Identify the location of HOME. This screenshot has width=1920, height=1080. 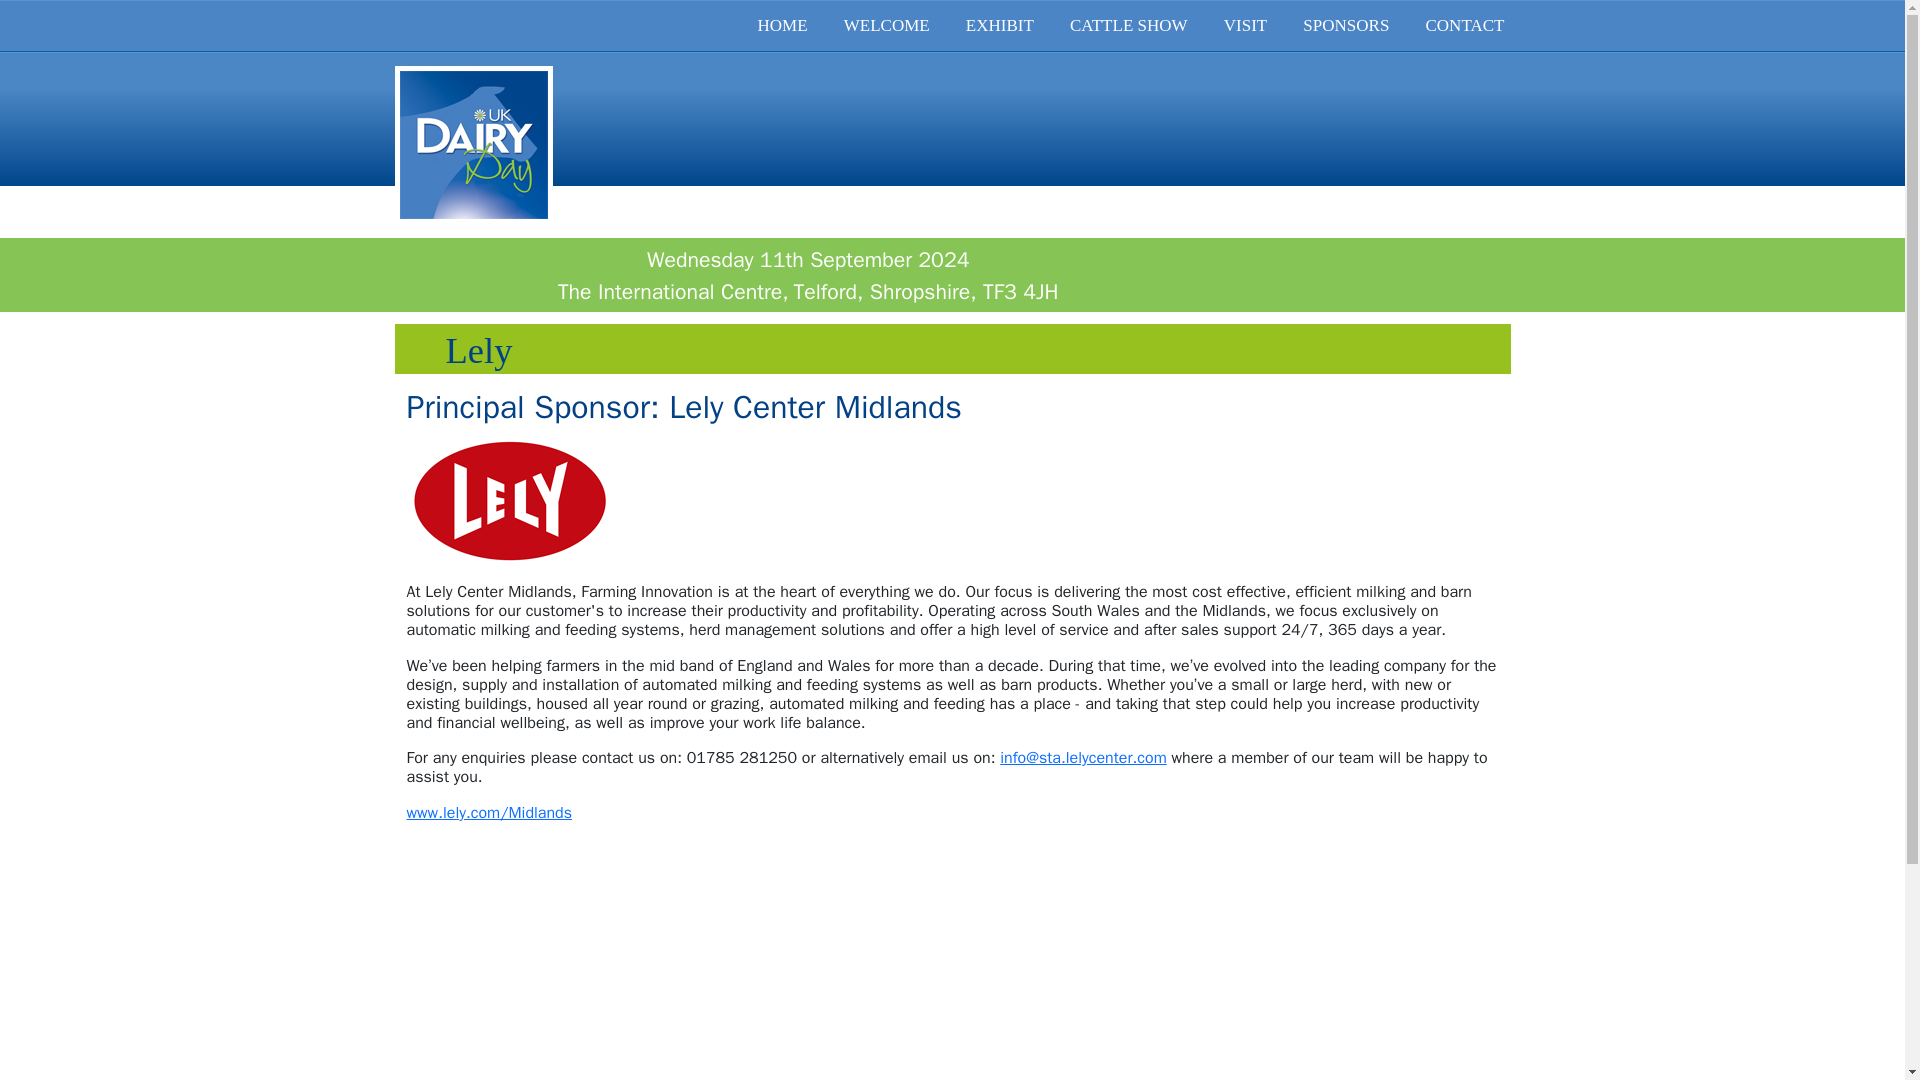
(782, 26).